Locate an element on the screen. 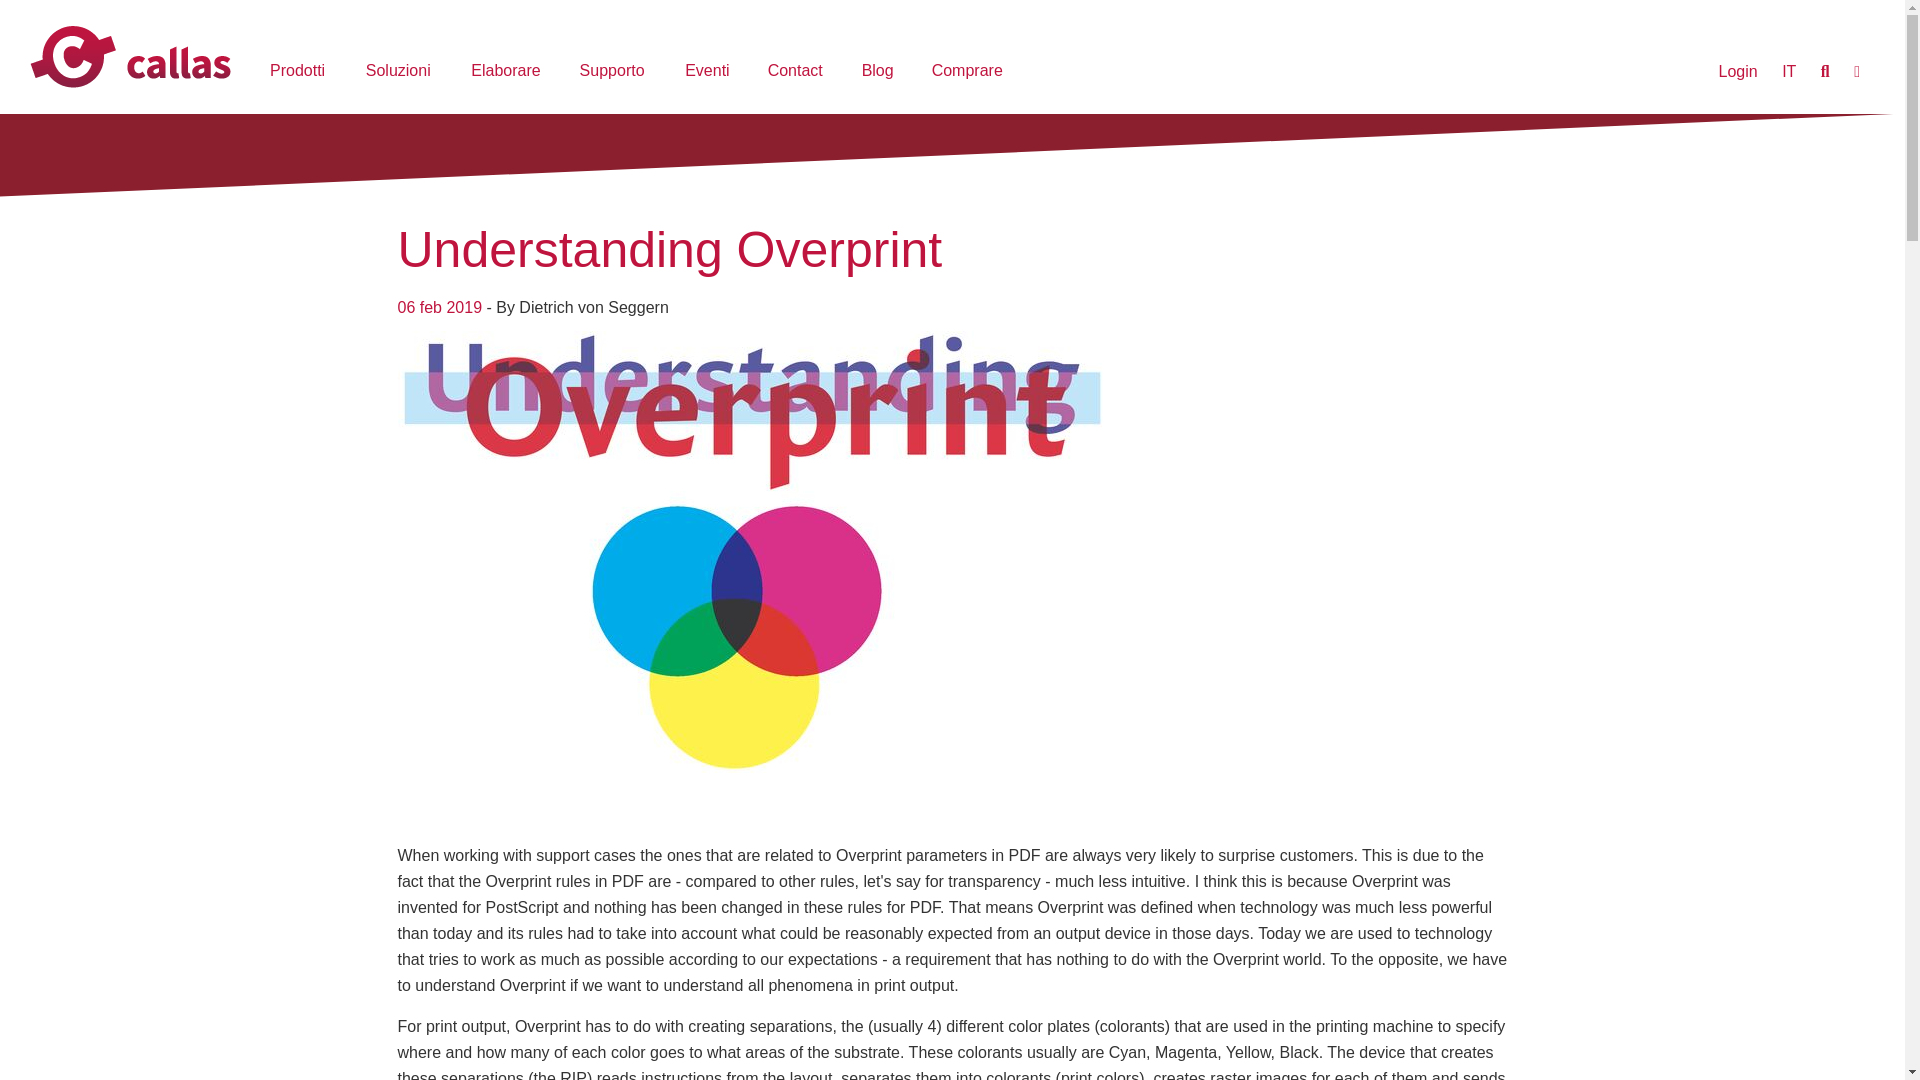 The width and height of the screenshot is (1920, 1080). Soluzioni is located at coordinates (402, 72).